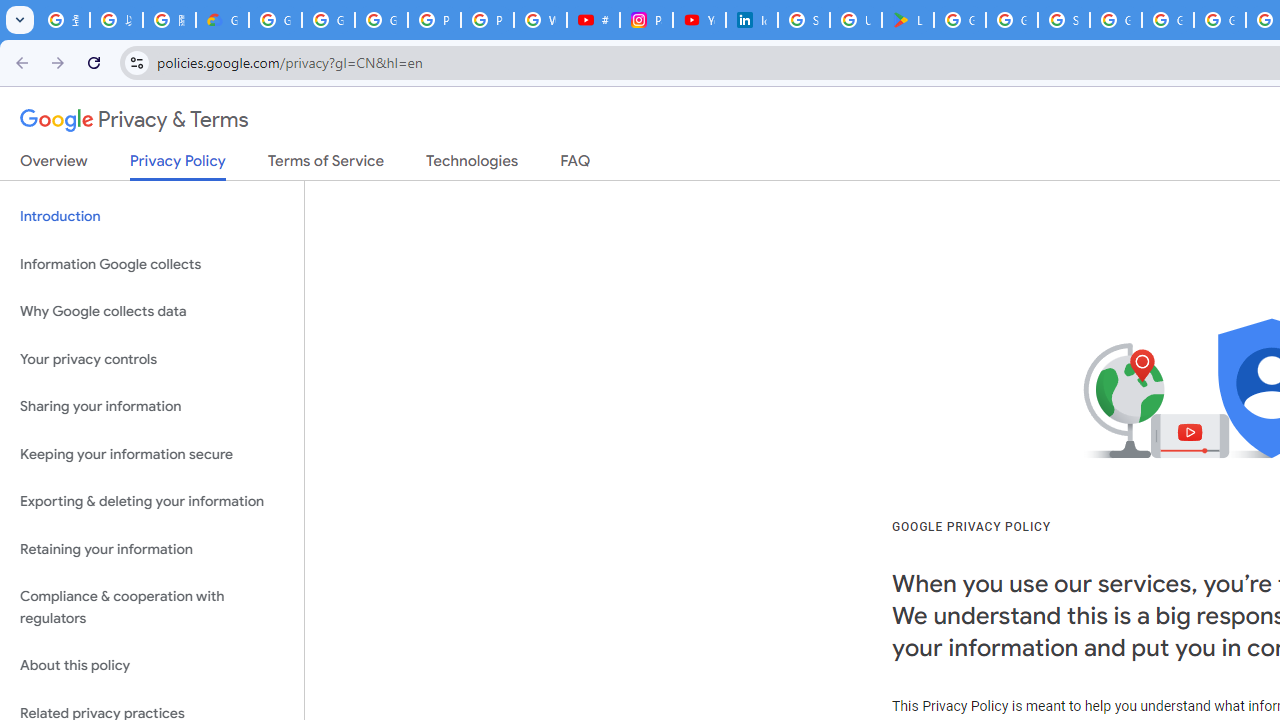 Image resolution: width=1280 pixels, height=720 pixels. What do you see at coordinates (152, 608) in the screenshot?
I see `Compliance & cooperation with regulators` at bounding box center [152, 608].